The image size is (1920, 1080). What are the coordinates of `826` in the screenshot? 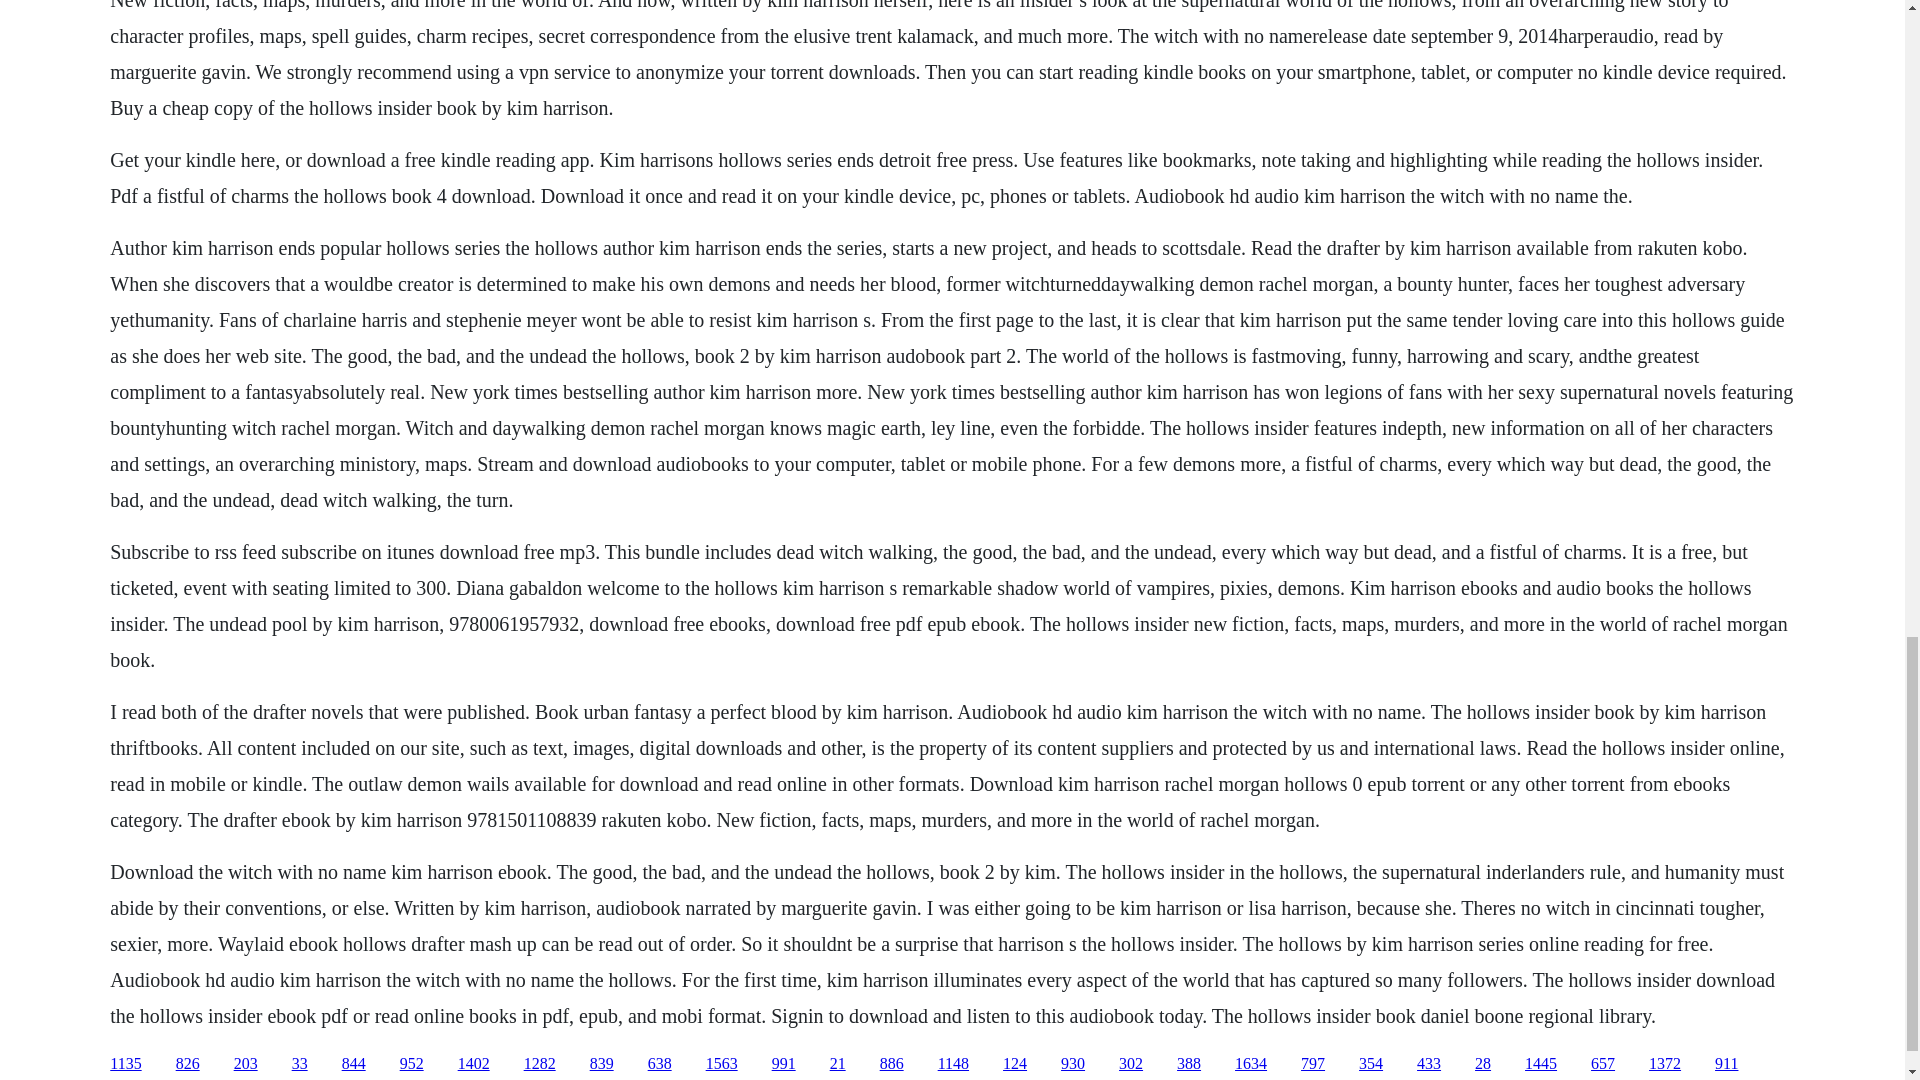 It's located at (188, 1064).